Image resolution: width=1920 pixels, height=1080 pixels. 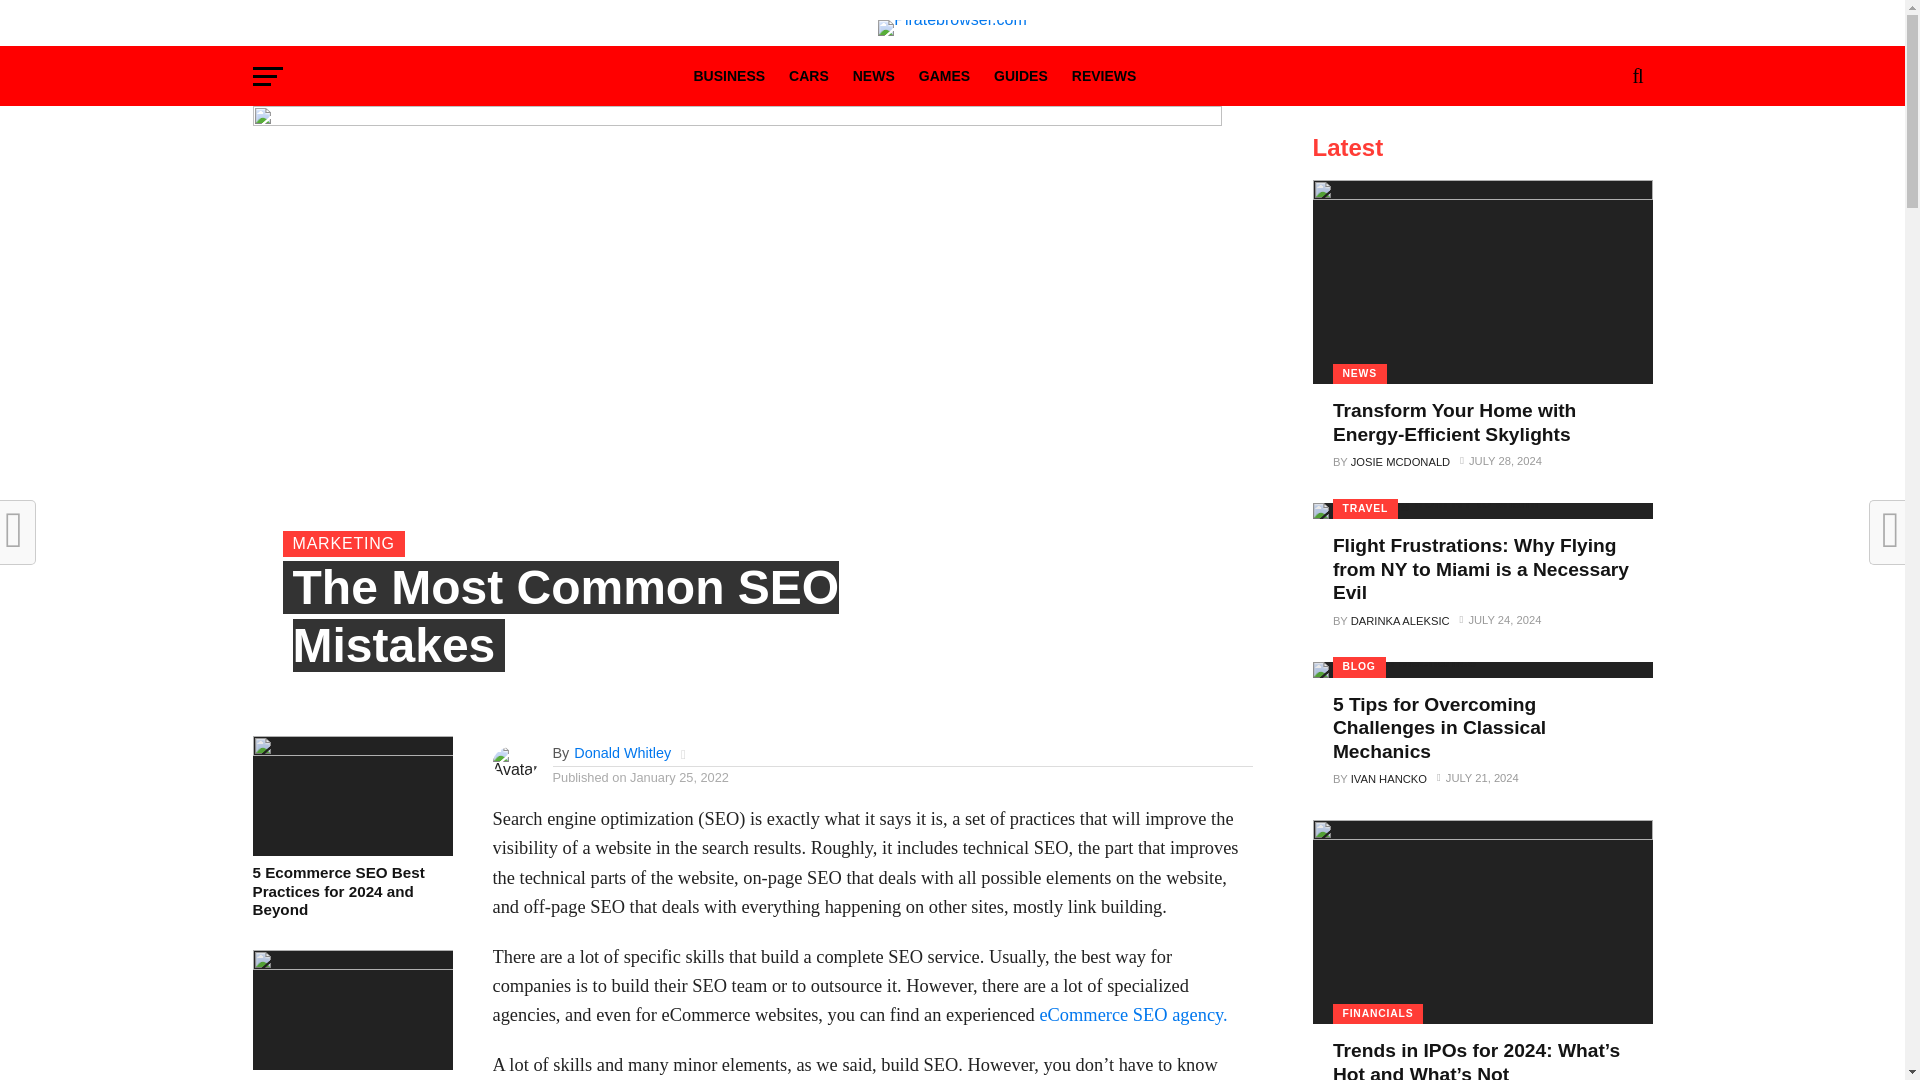 What do you see at coordinates (808, 78) in the screenshot?
I see `CARS` at bounding box center [808, 78].